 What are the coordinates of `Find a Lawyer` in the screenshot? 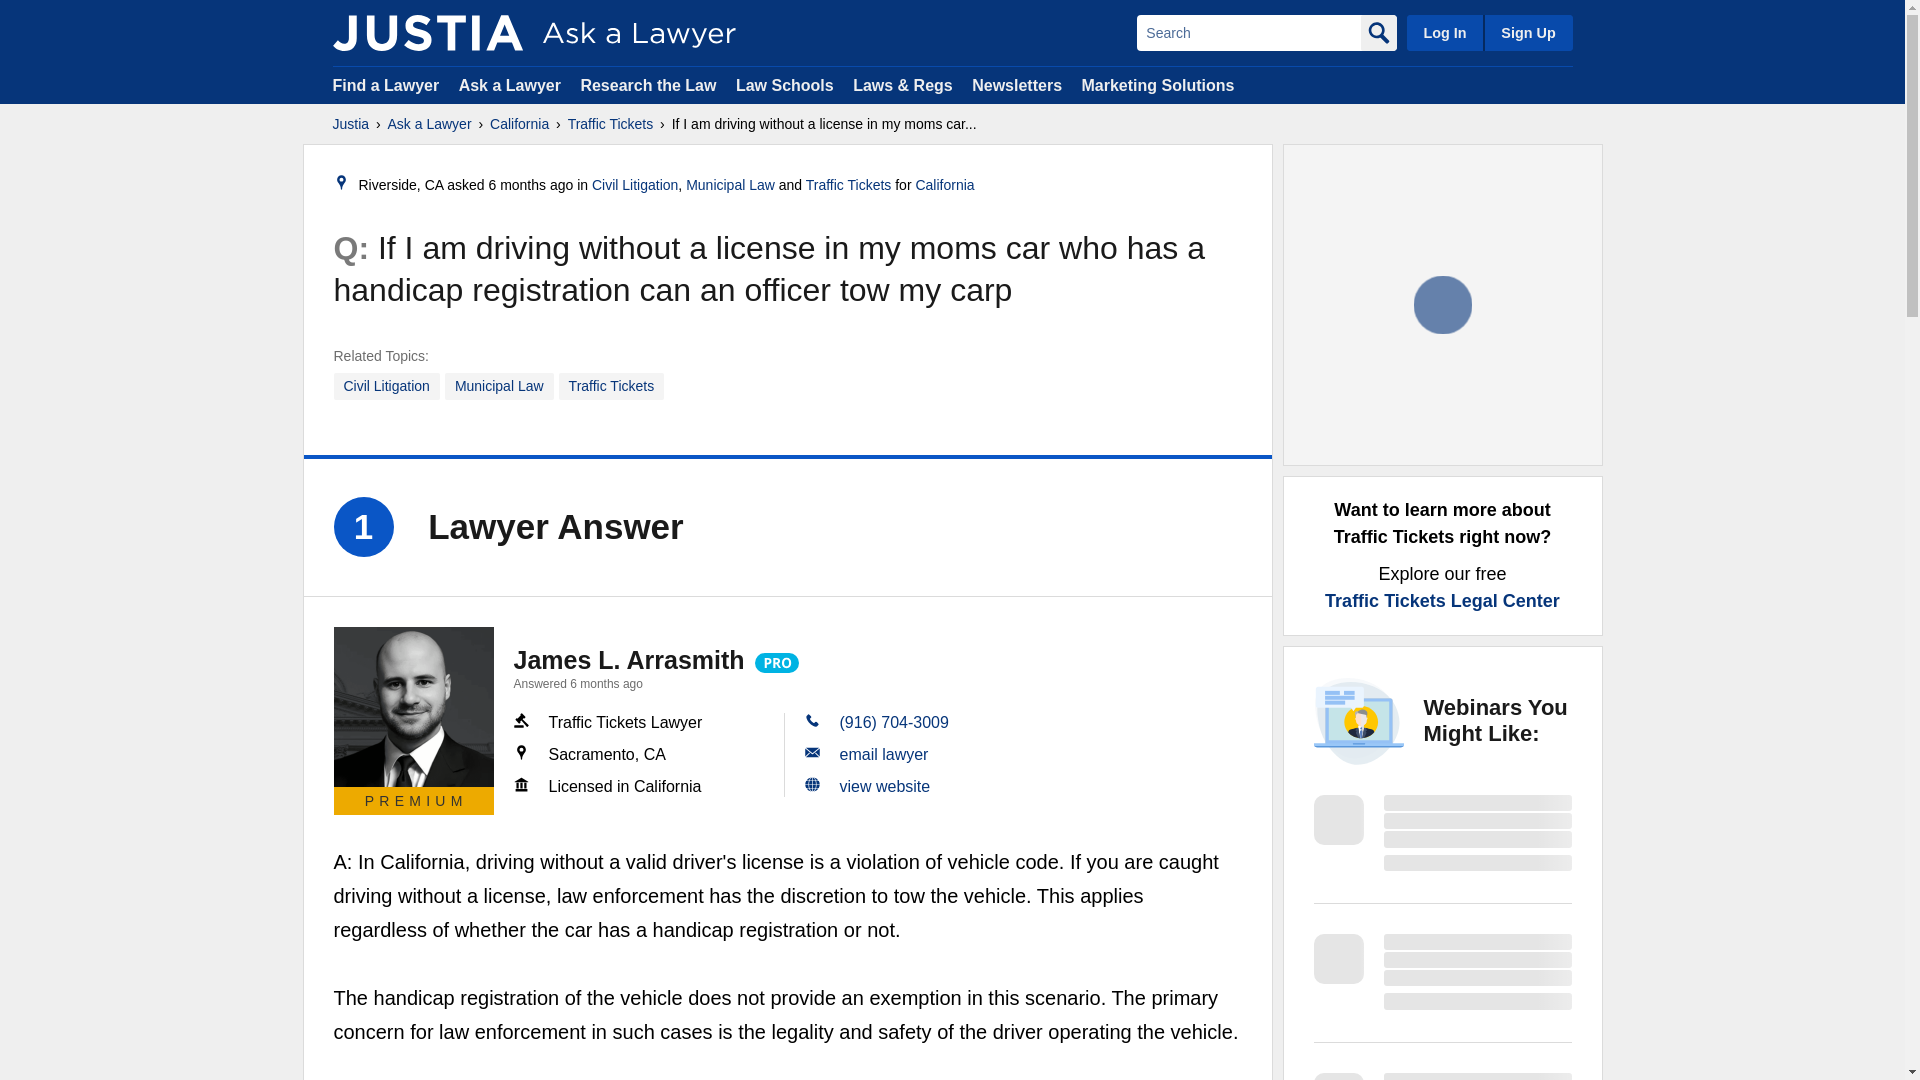 It's located at (386, 84).